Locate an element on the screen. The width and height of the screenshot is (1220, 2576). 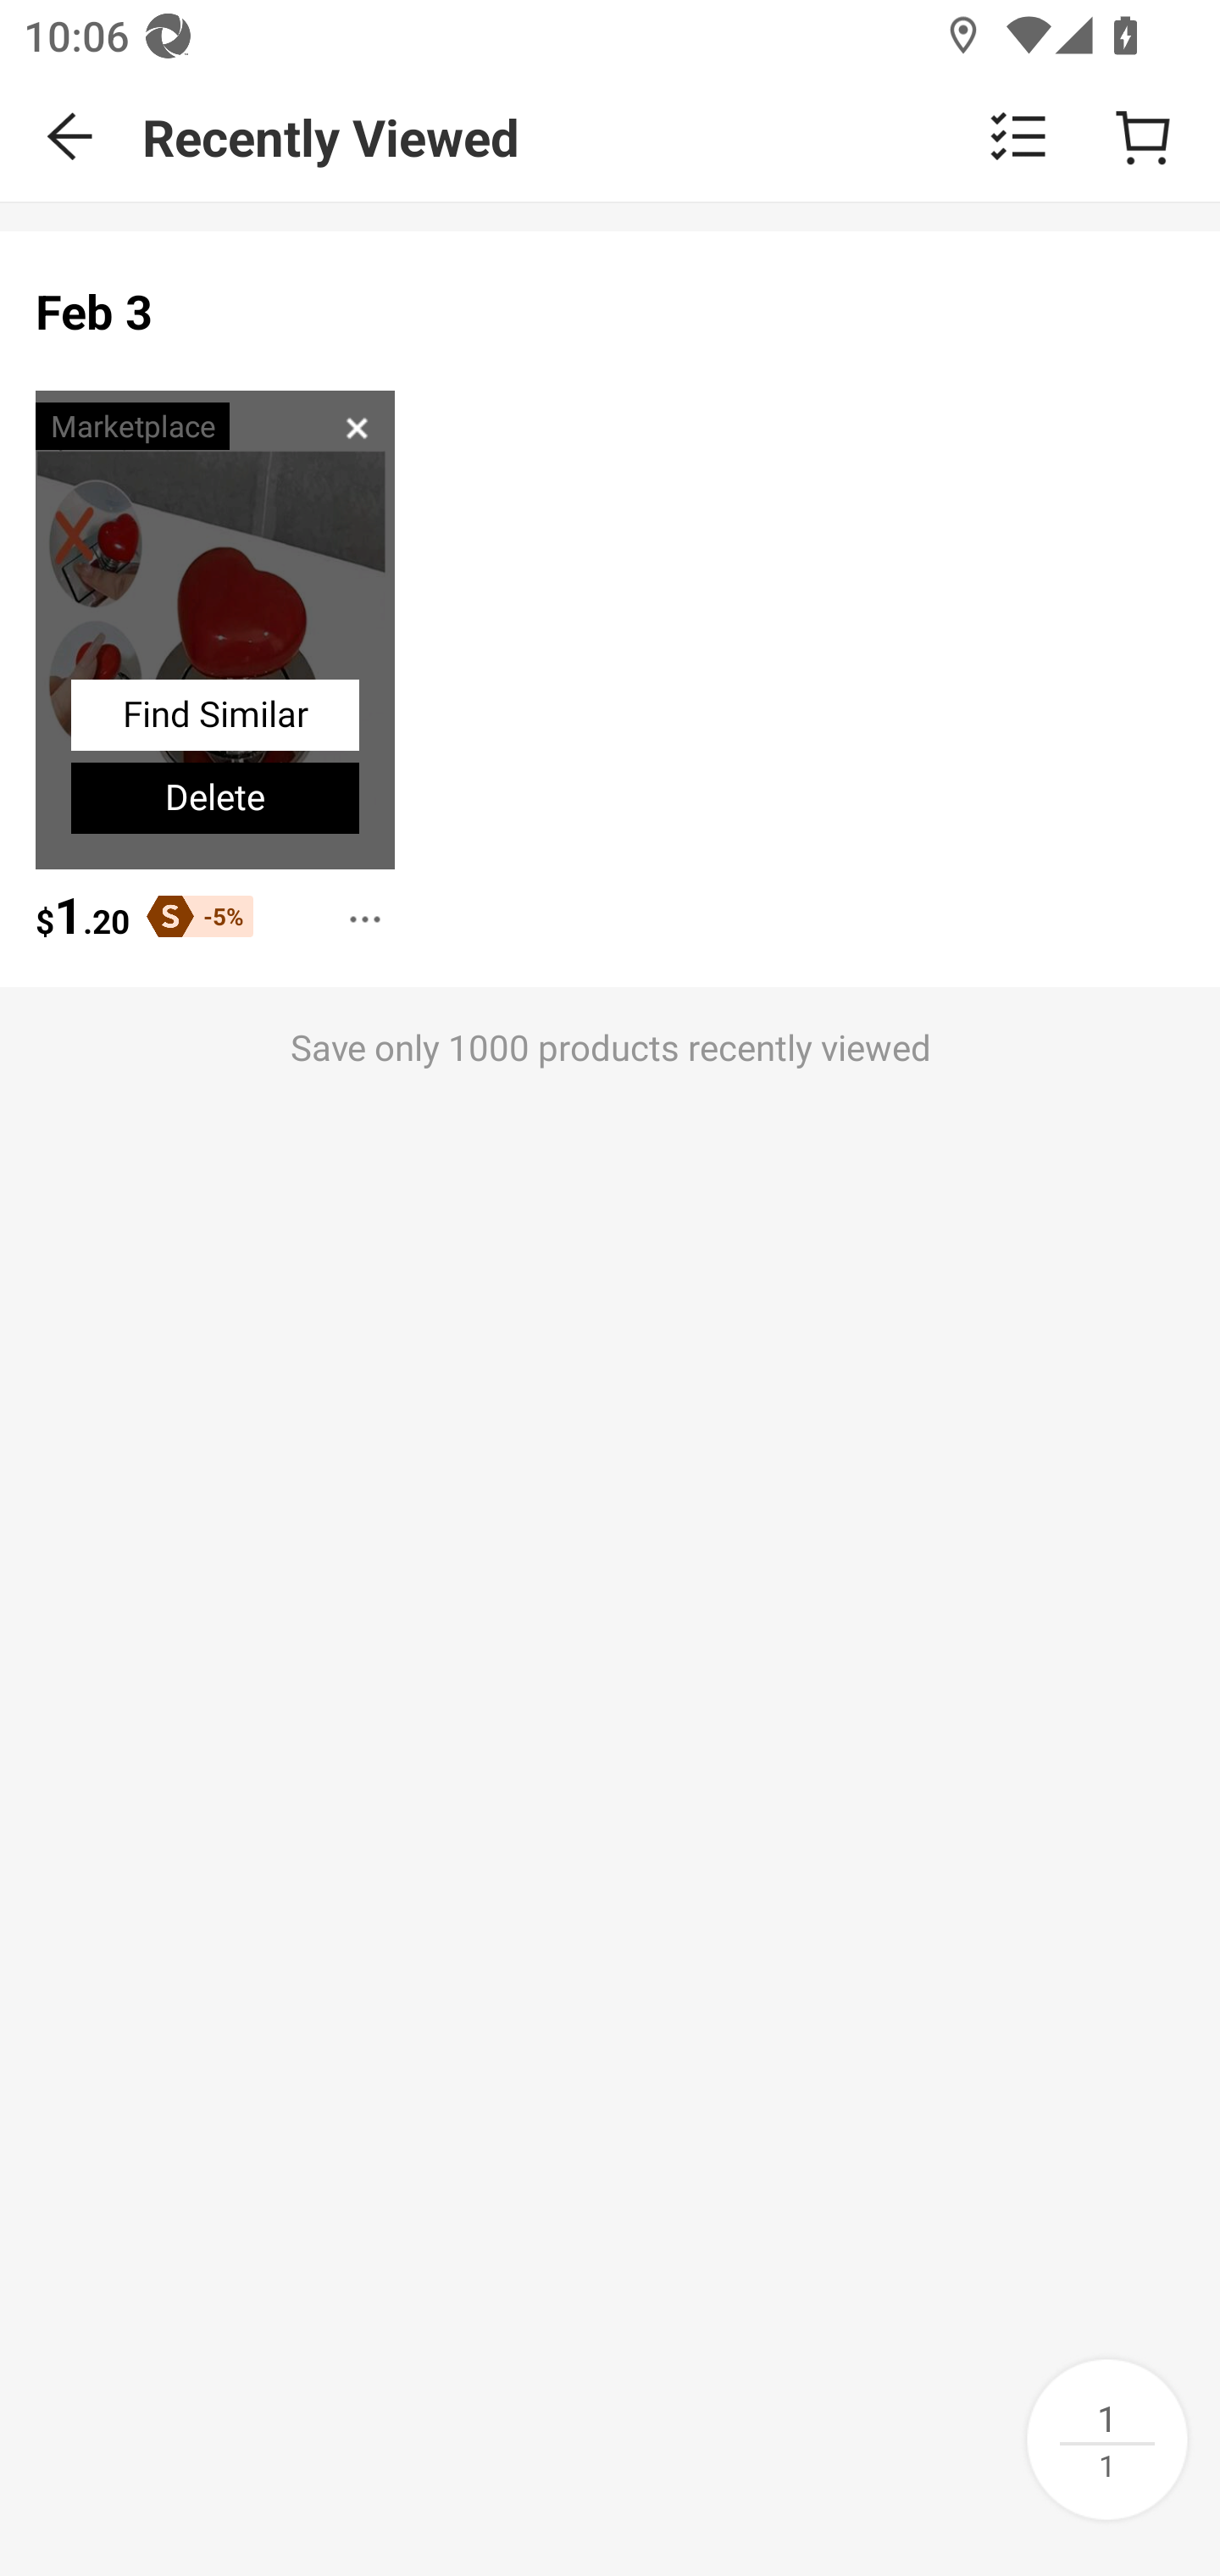
Find Similar is located at coordinates (214, 714).